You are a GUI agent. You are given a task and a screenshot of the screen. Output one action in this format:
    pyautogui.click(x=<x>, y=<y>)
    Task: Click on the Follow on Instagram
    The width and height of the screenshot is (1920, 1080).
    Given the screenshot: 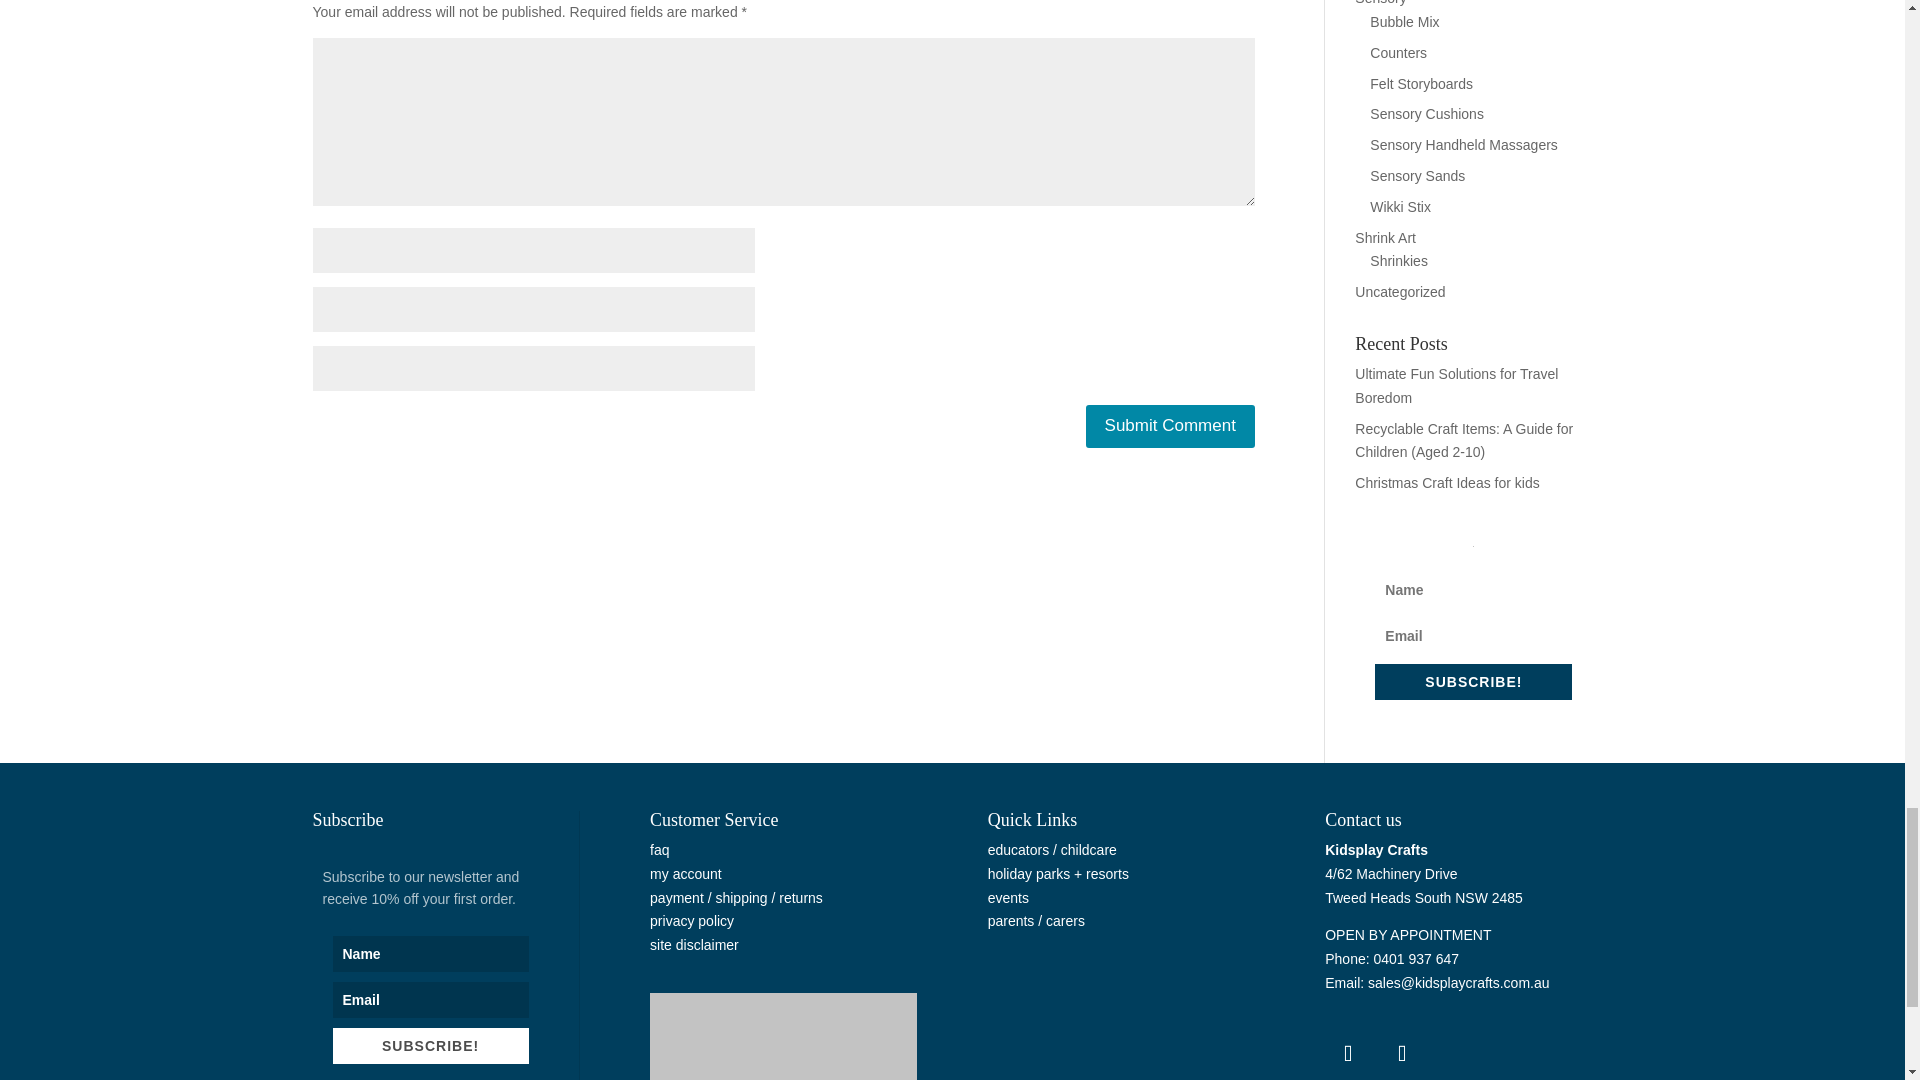 What is the action you would take?
    pyautogui.click(x=1401, y=1054)
    